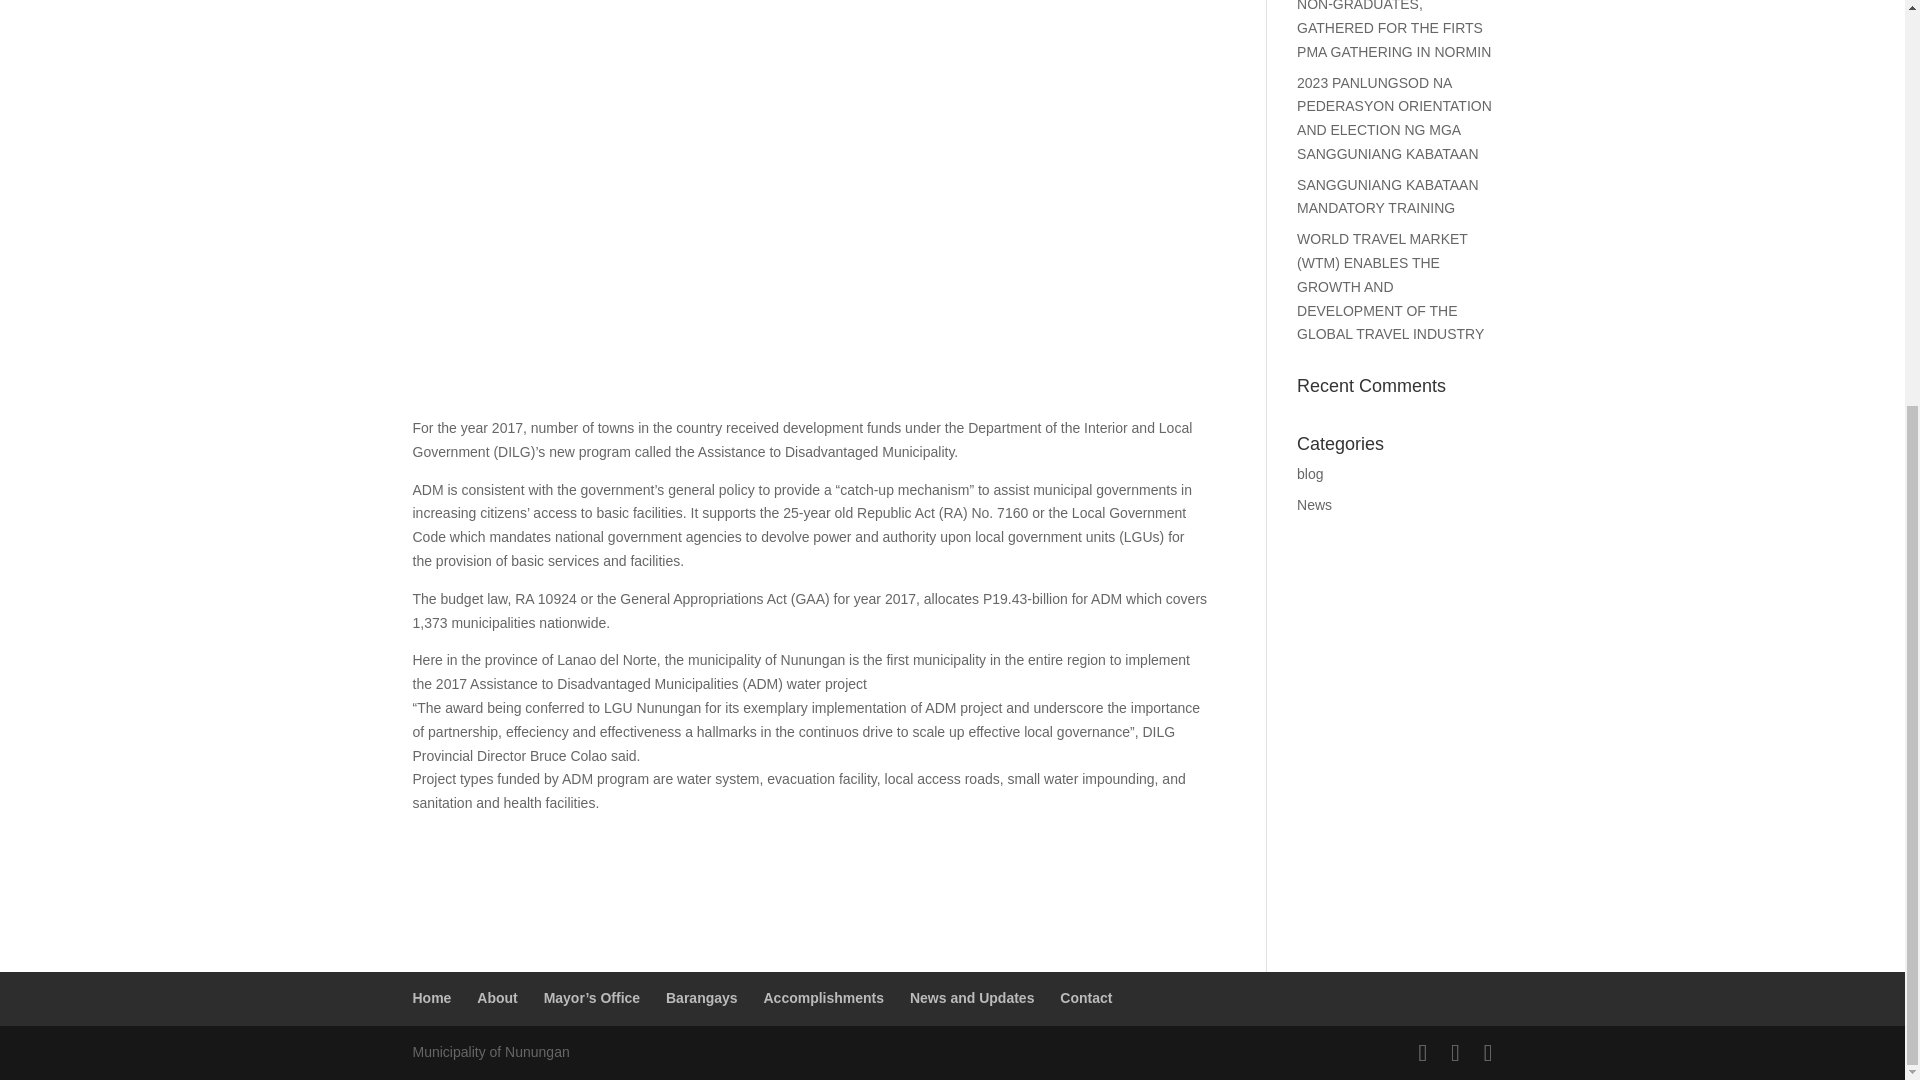 This screenshot has width=1920, height=1080. Describe the element at coordinates (822, 998) in the screenshot. I see `Accomplishments` at that location.